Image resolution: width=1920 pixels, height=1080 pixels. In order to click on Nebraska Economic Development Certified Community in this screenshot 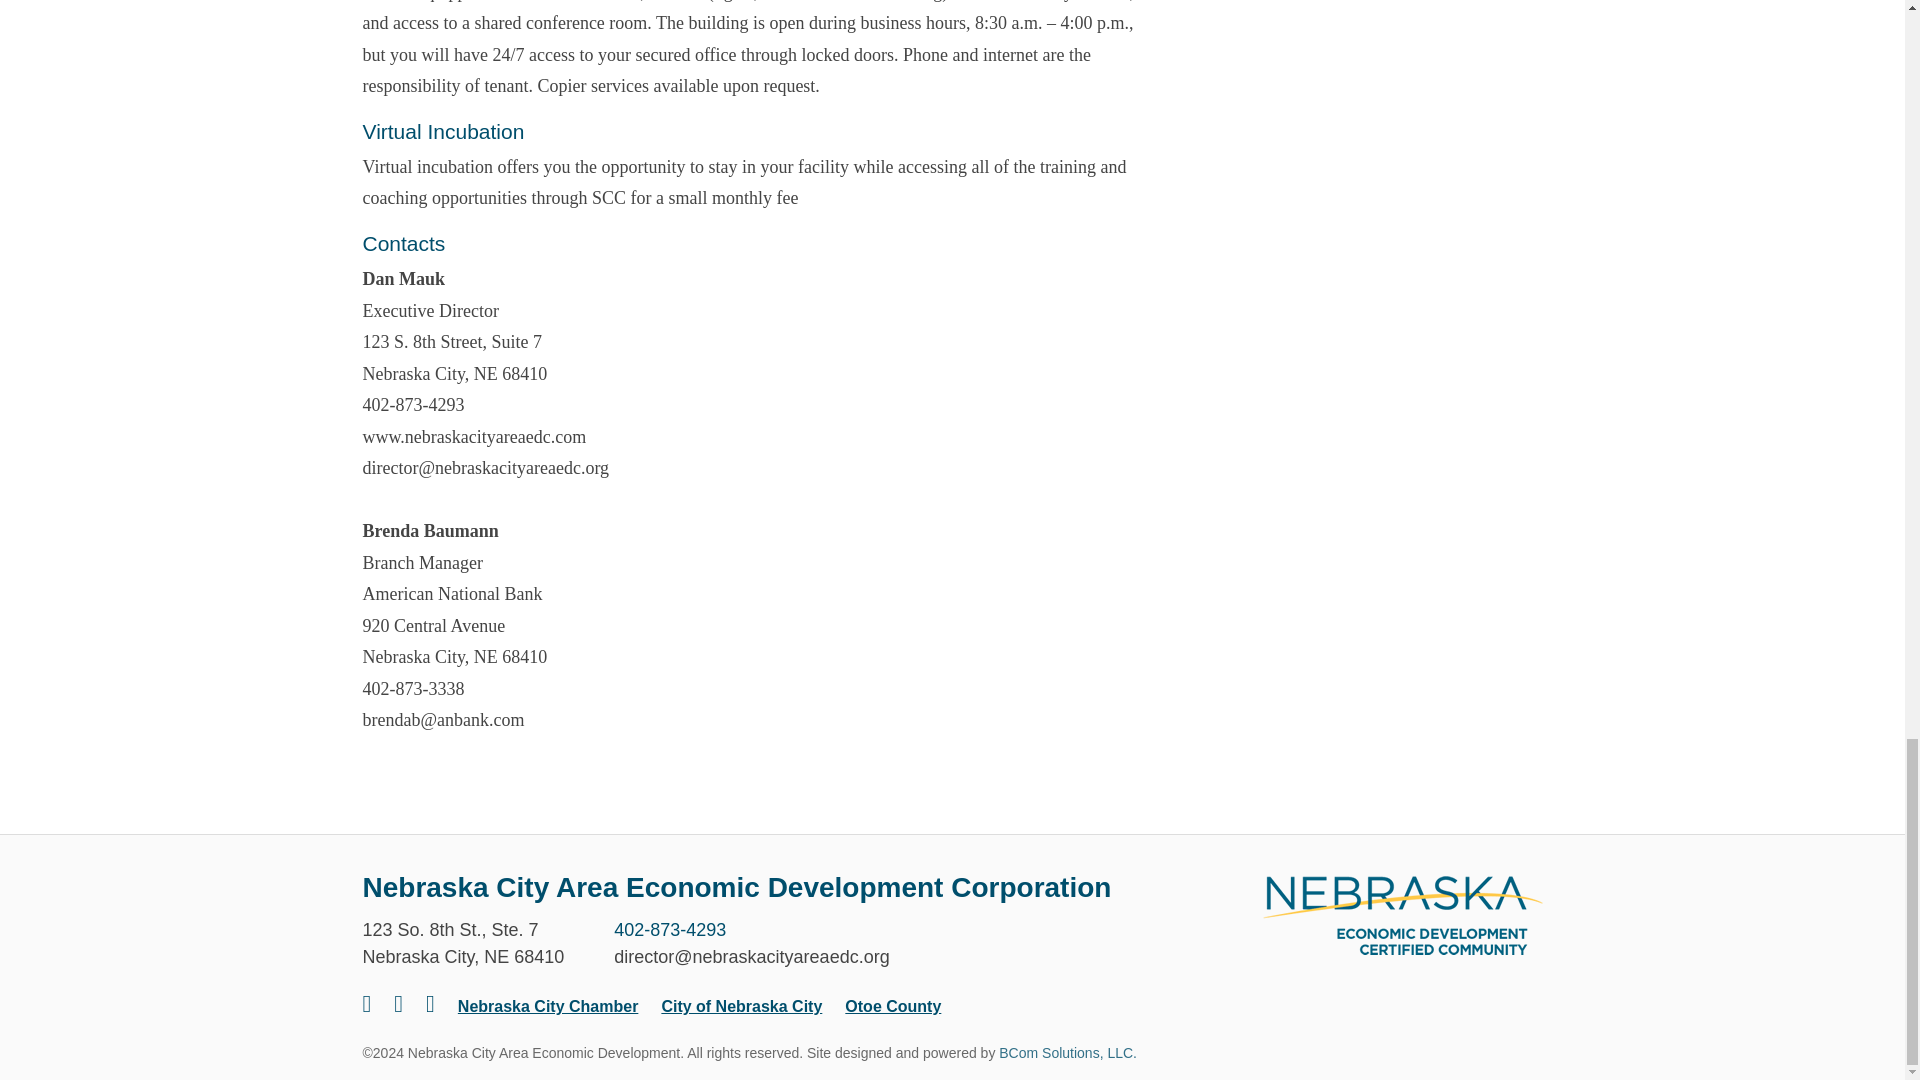, I will do `click(1401, 914)`.